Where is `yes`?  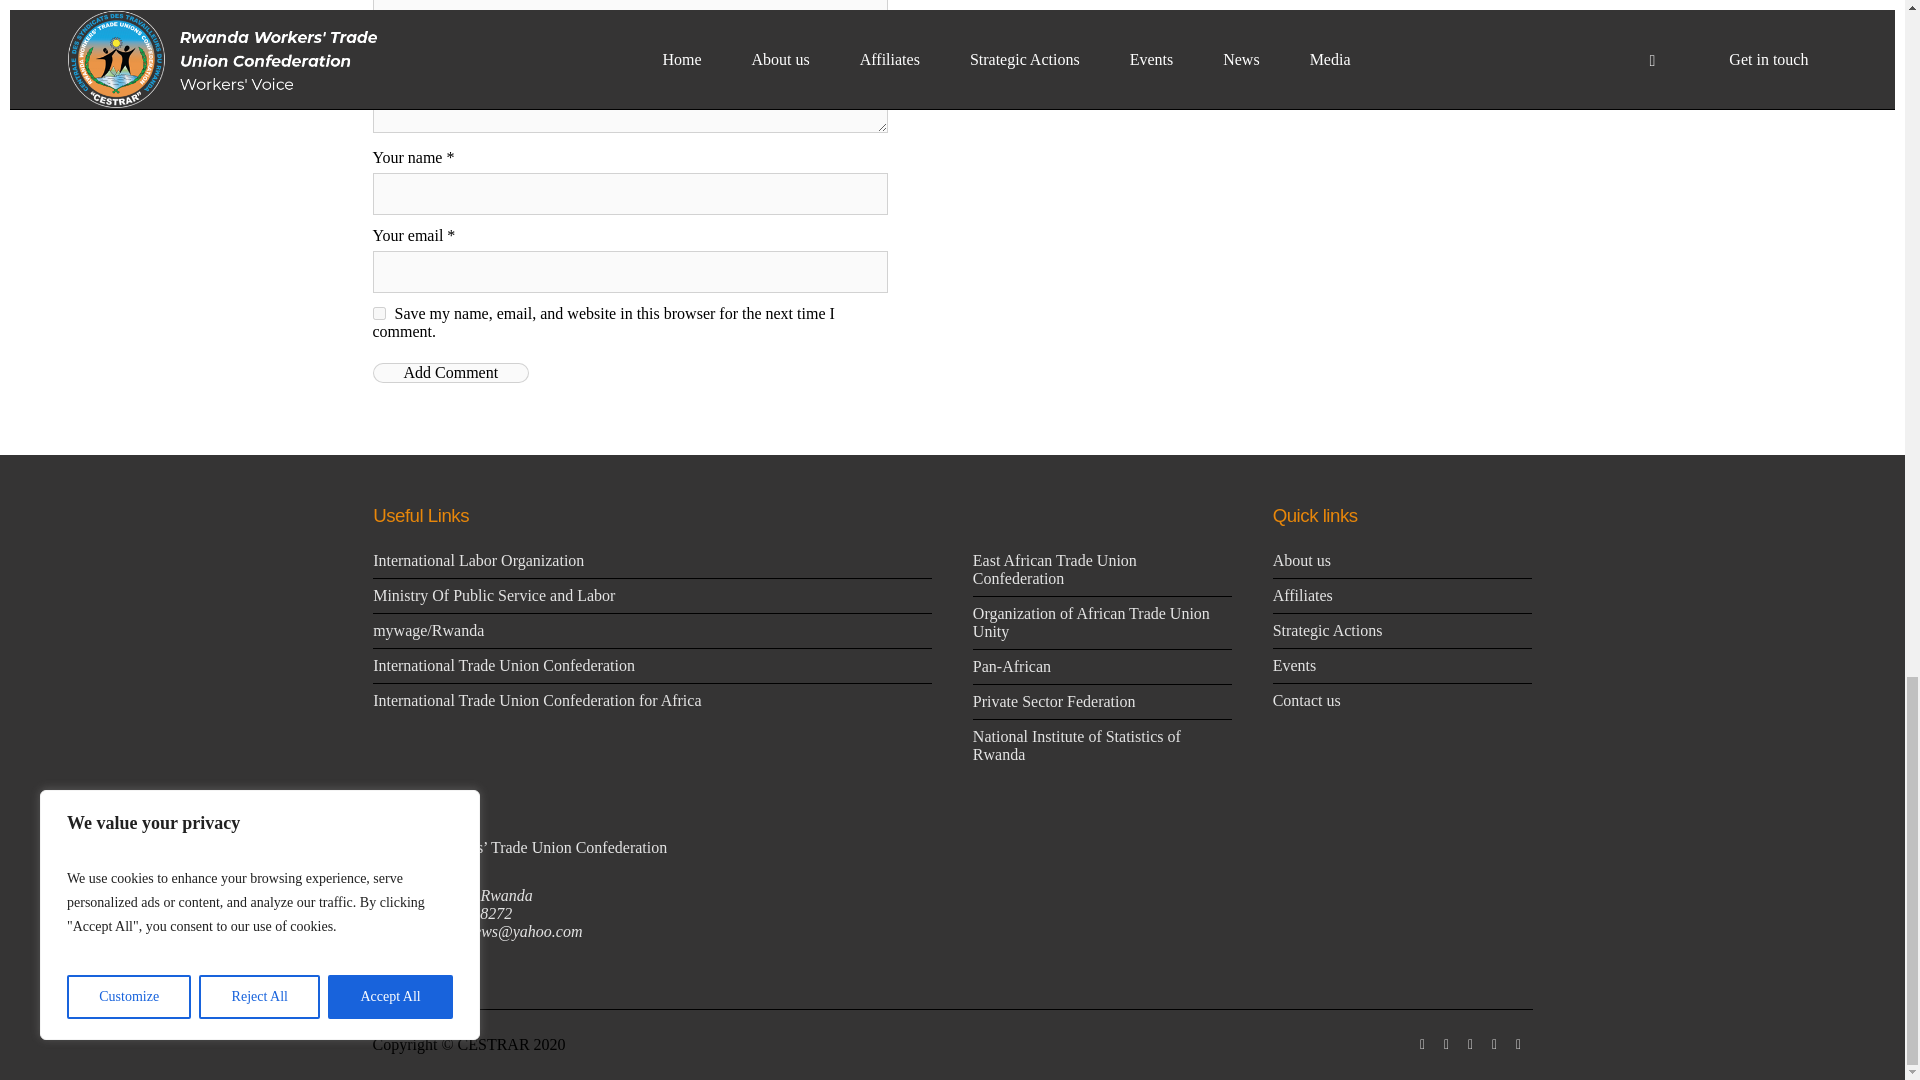
yes is located at coordinates (378, 312).